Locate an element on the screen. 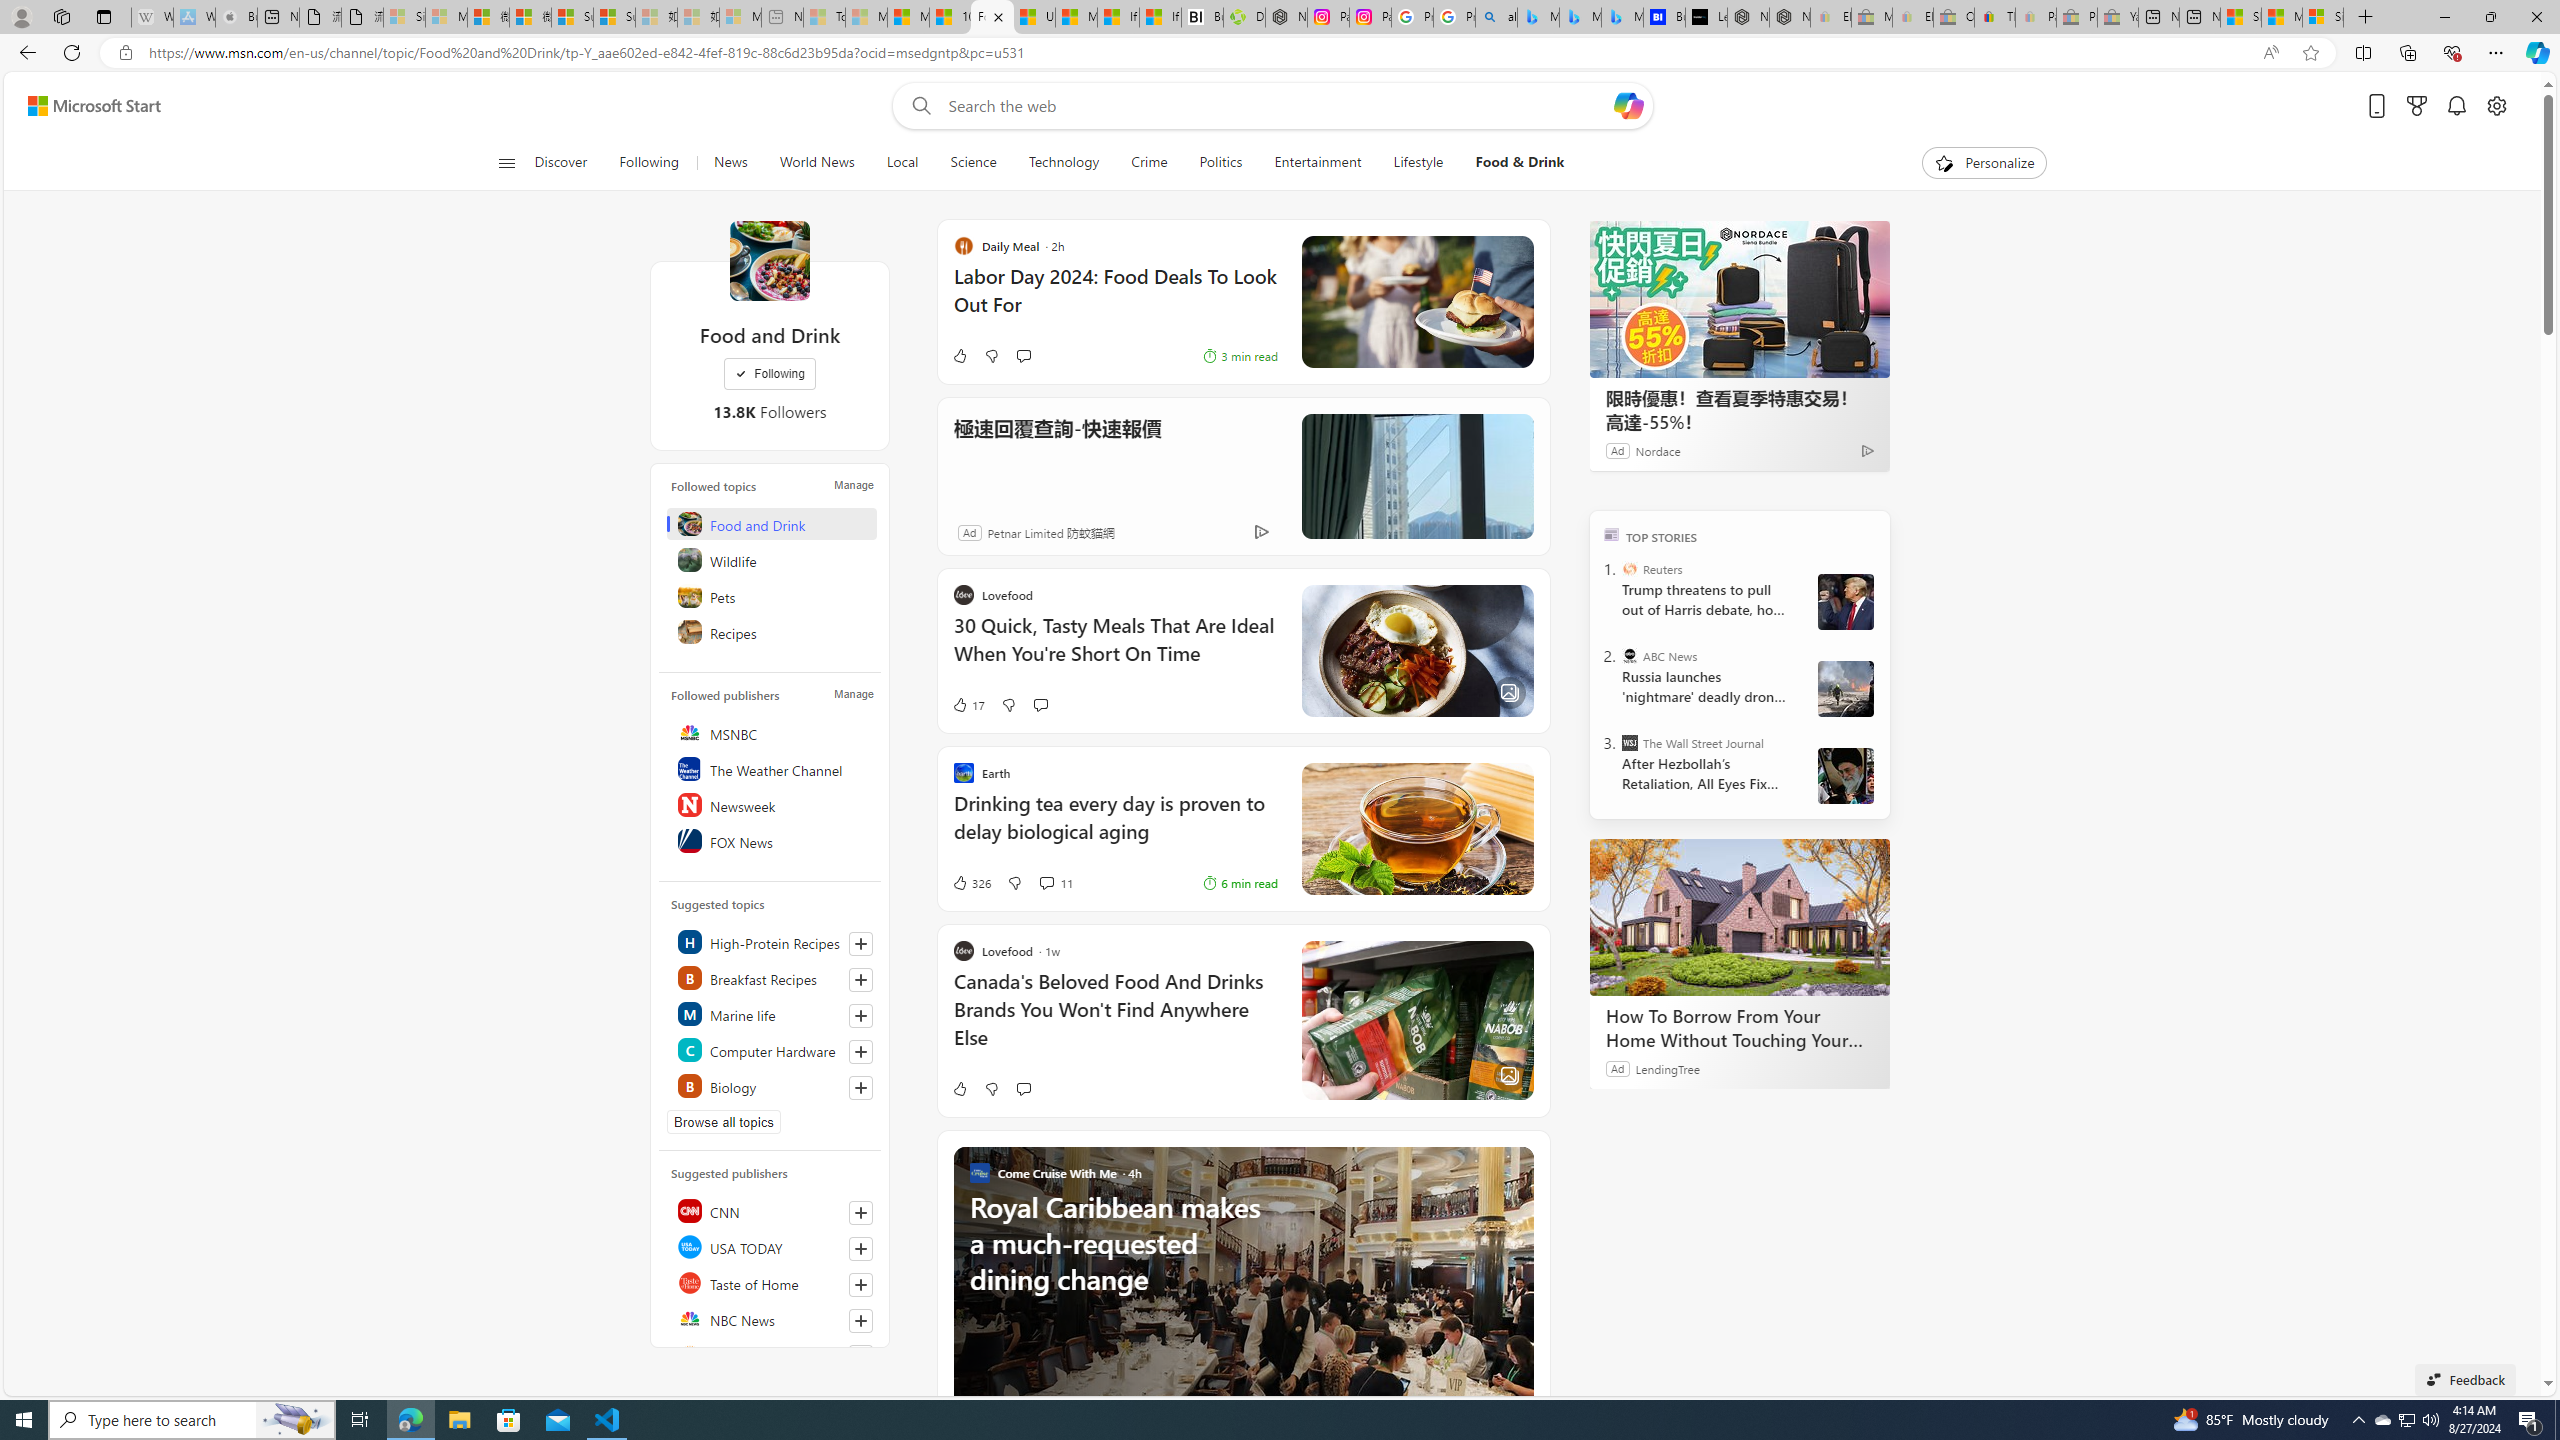 Image resolution: width=2560 pixels, height=1440 pixels. Food and Drink is located at coordinates (773, 524).